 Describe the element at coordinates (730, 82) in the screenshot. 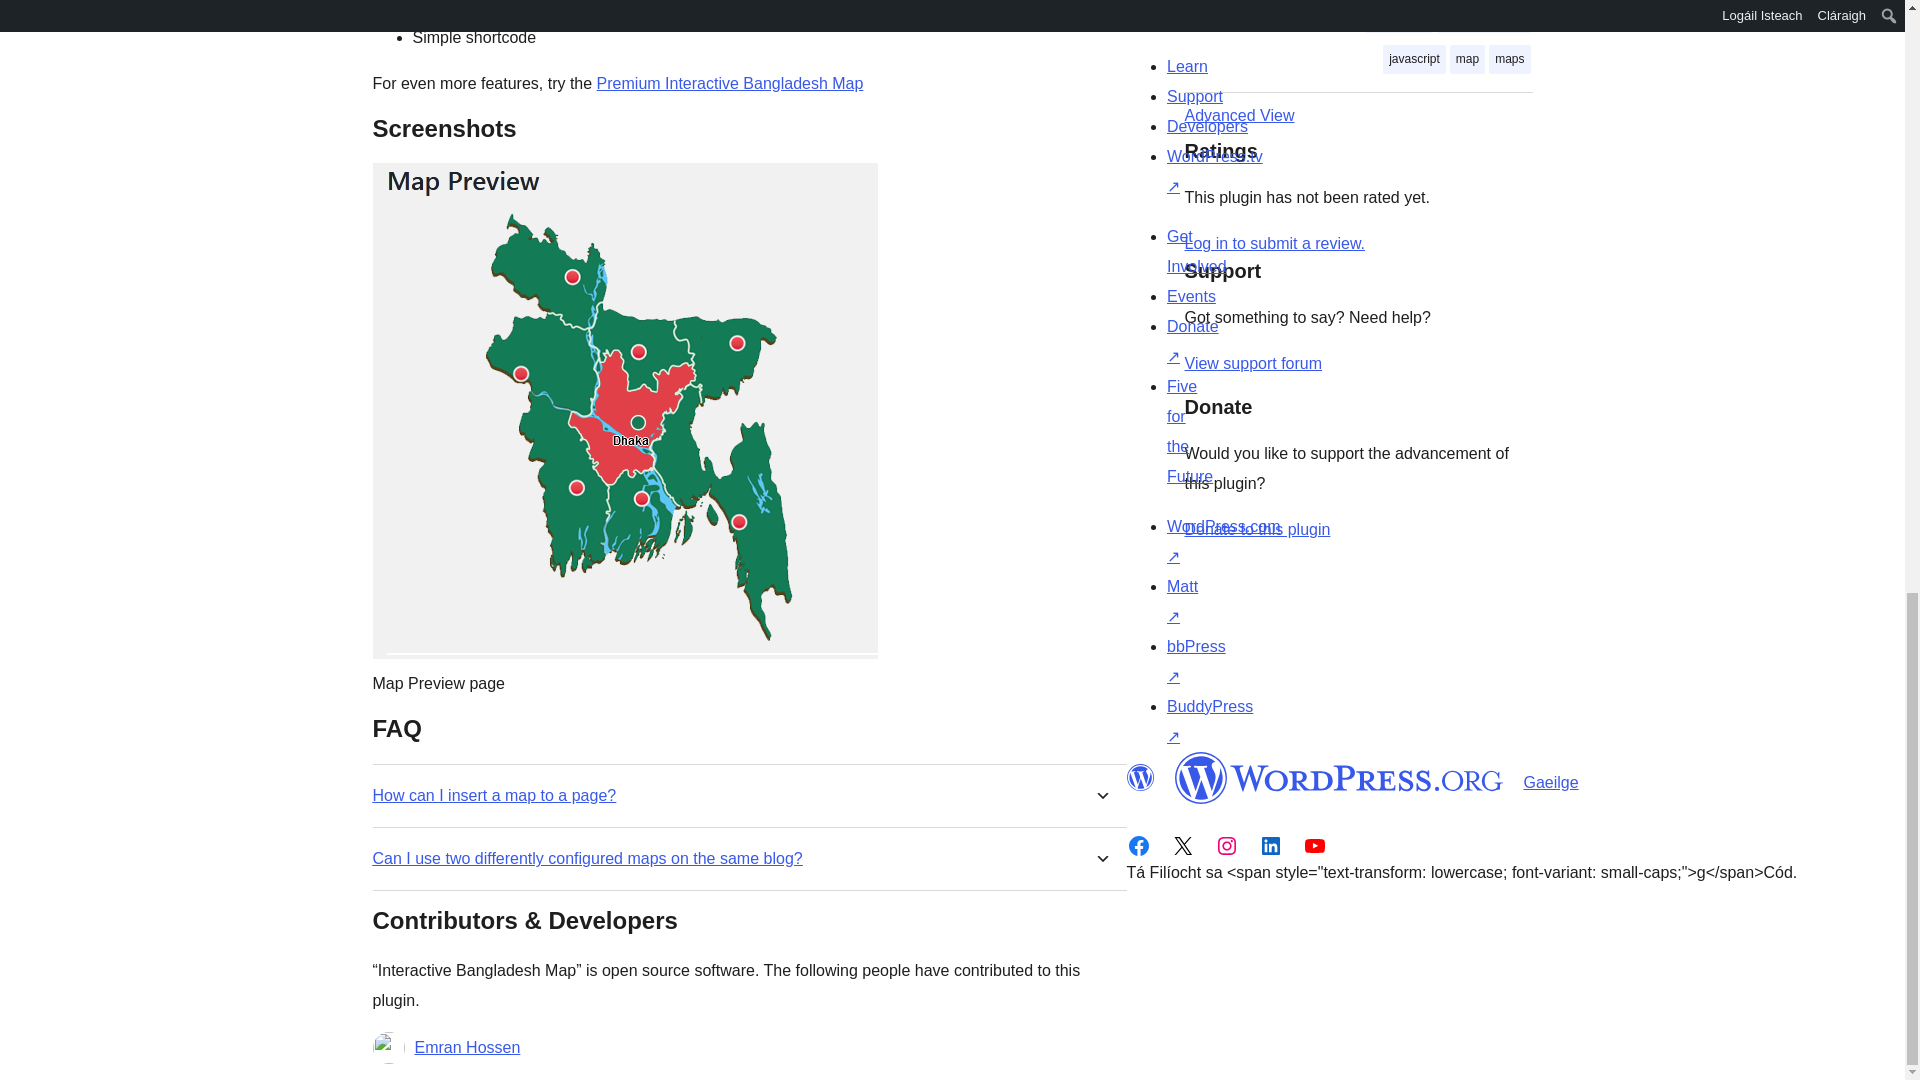

I see `Premium Interactive Bangladesh Map` at that location.